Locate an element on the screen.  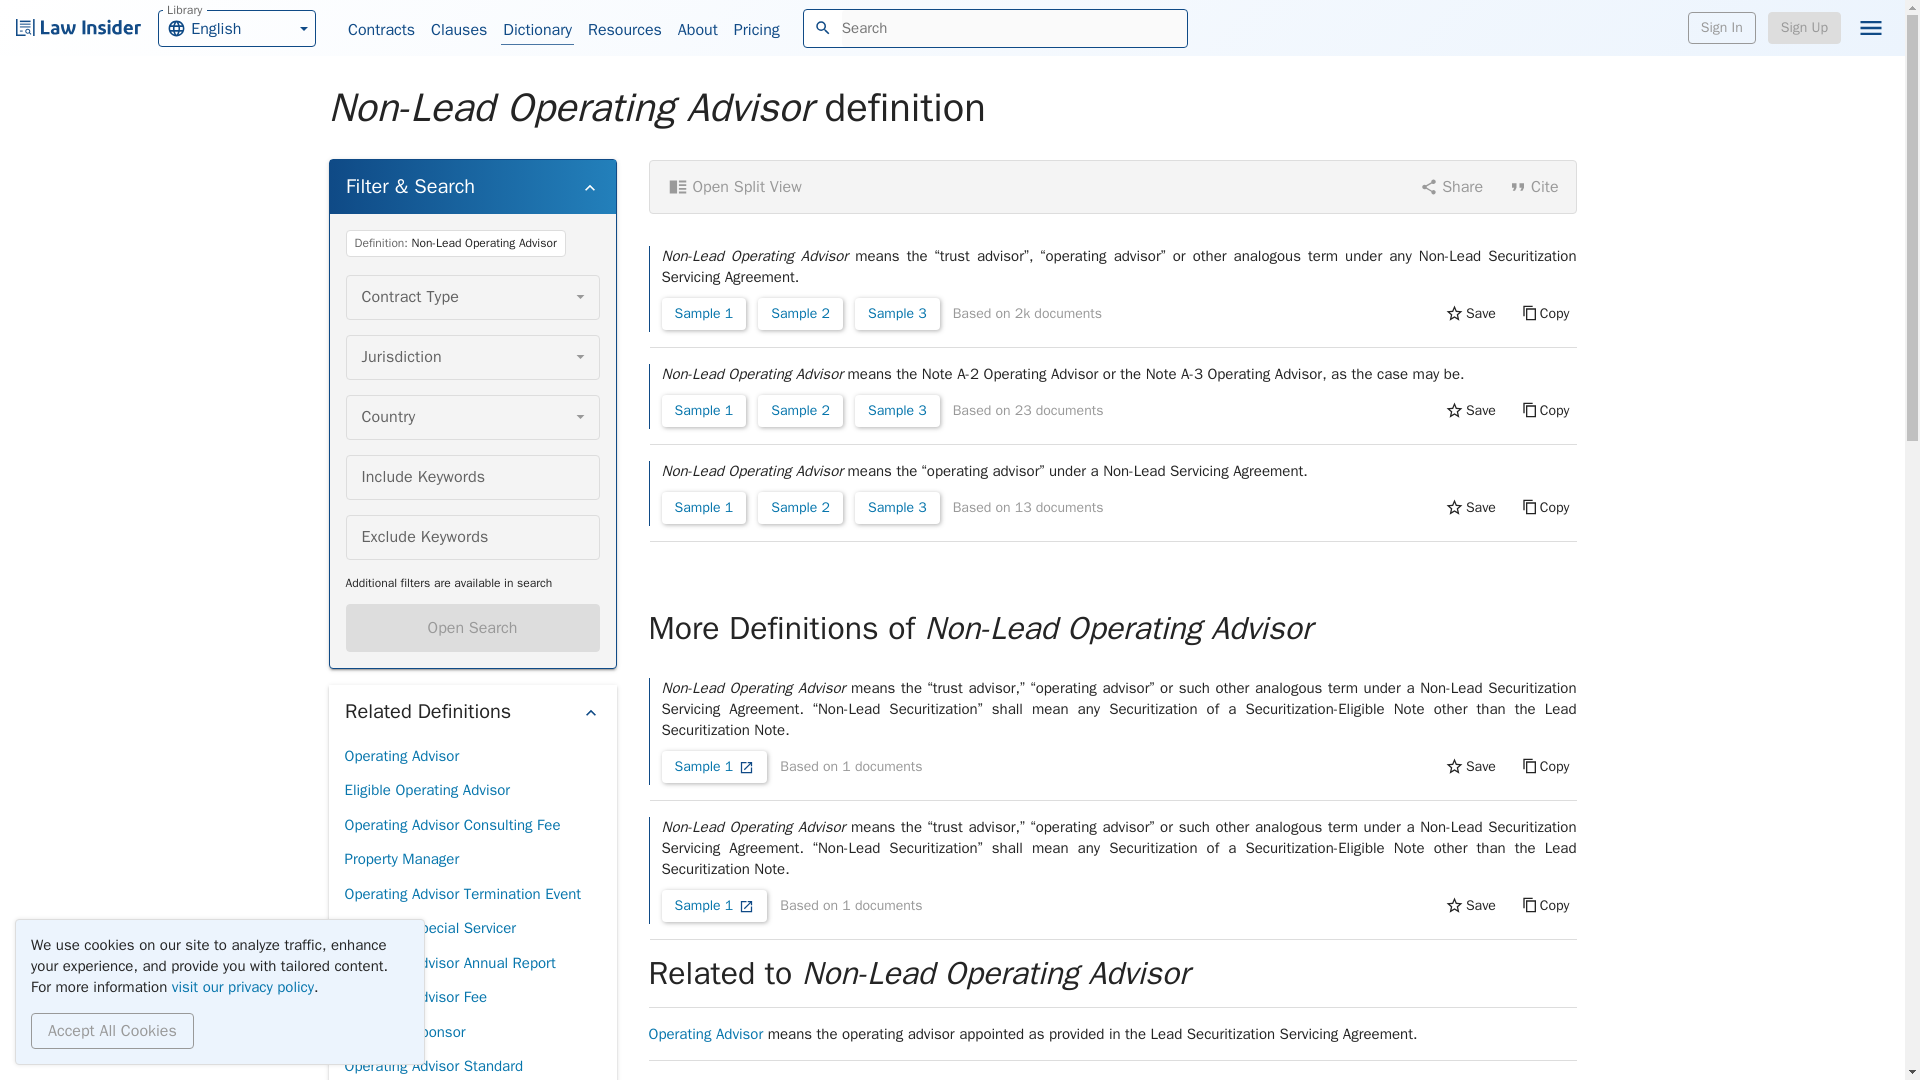
Non-Lead Special Servicer is located at coordinates (430, 928).